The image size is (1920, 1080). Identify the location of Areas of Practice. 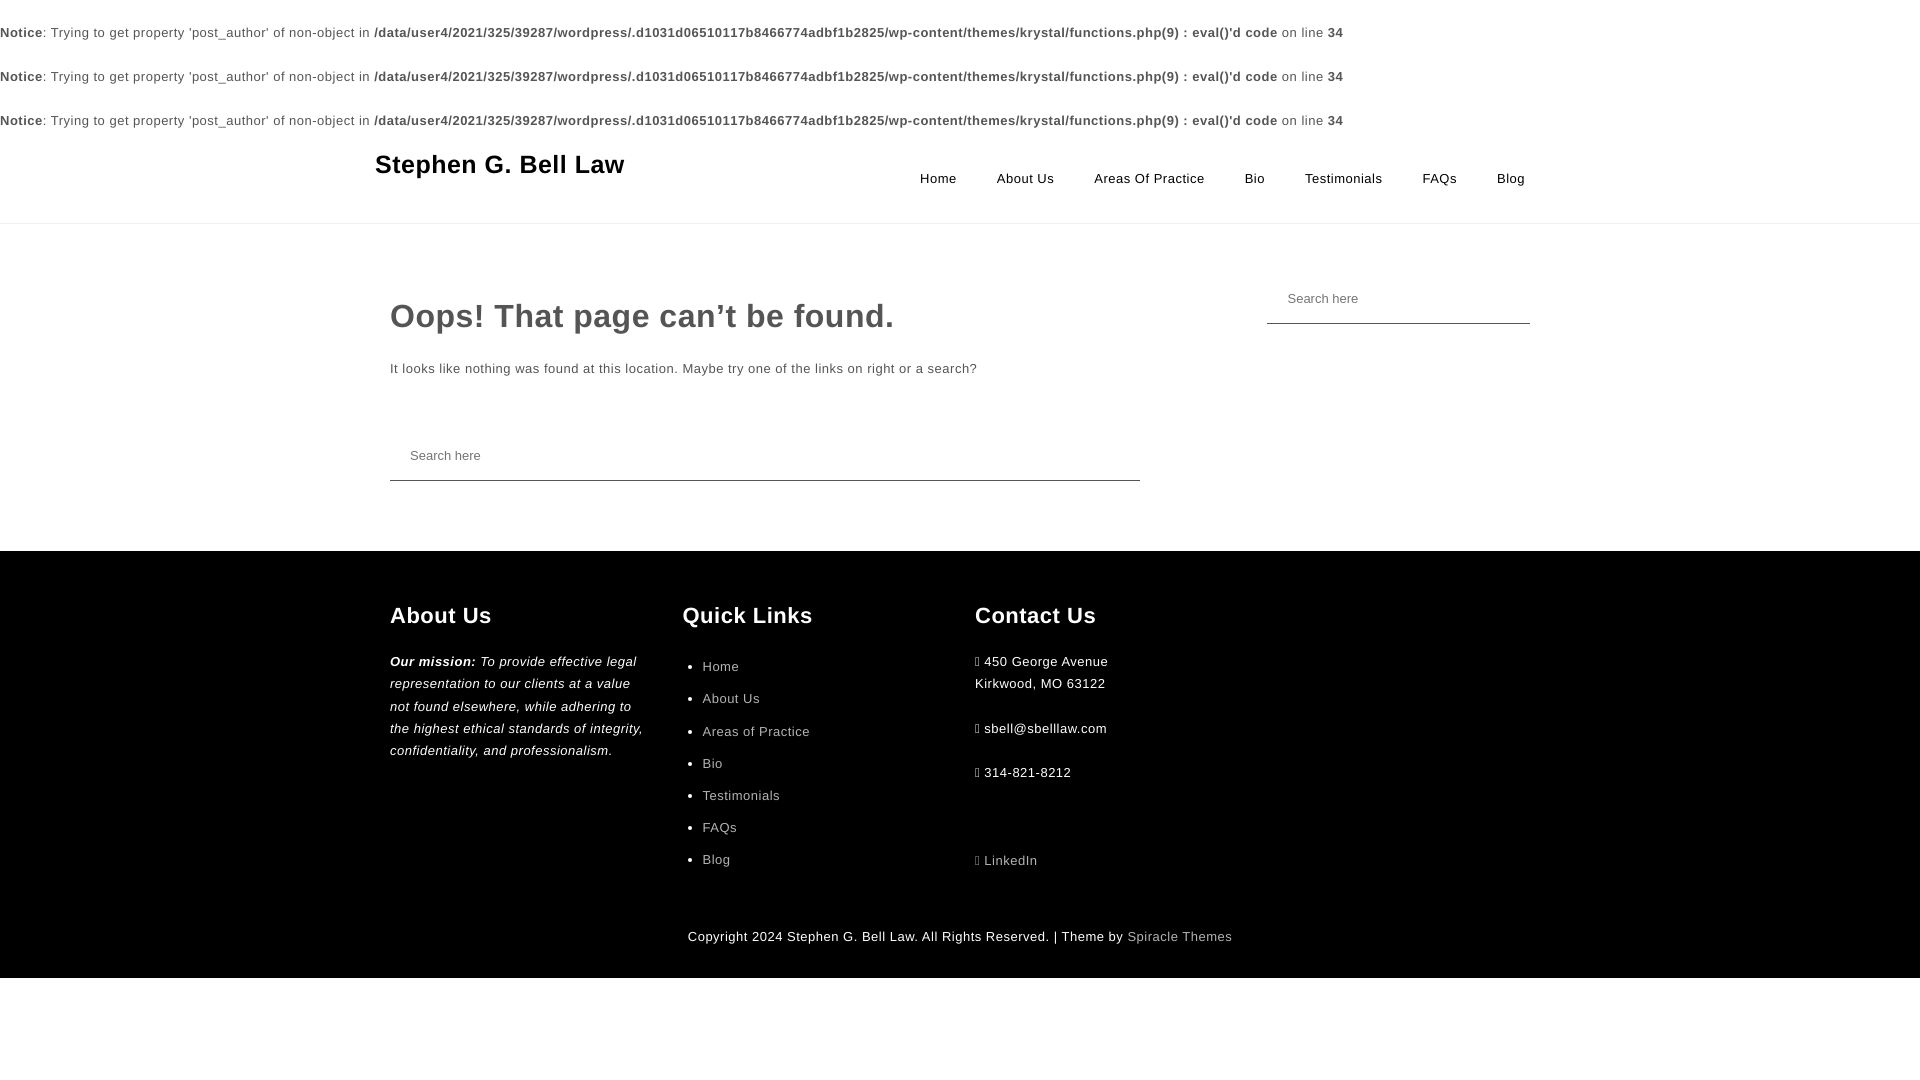
(1148, 188).